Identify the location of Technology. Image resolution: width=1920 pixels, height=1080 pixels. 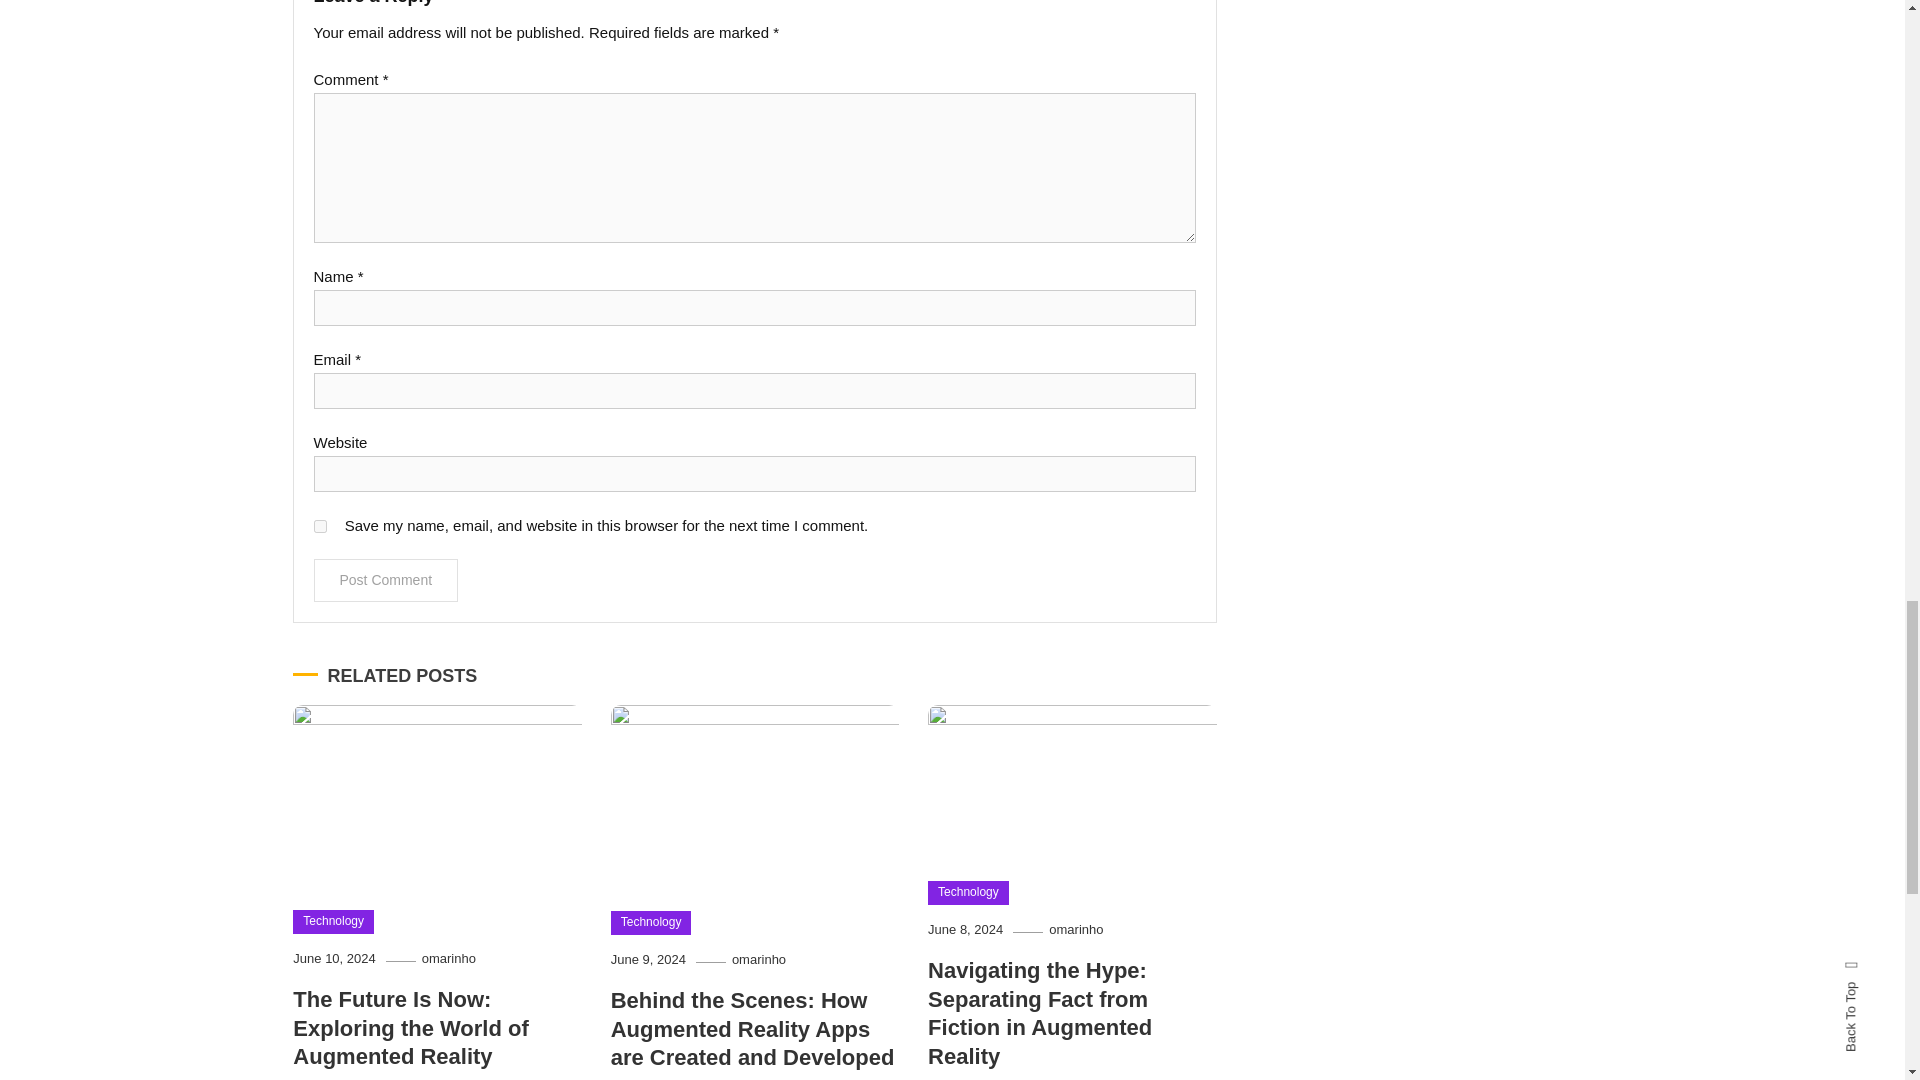
(334, 922).